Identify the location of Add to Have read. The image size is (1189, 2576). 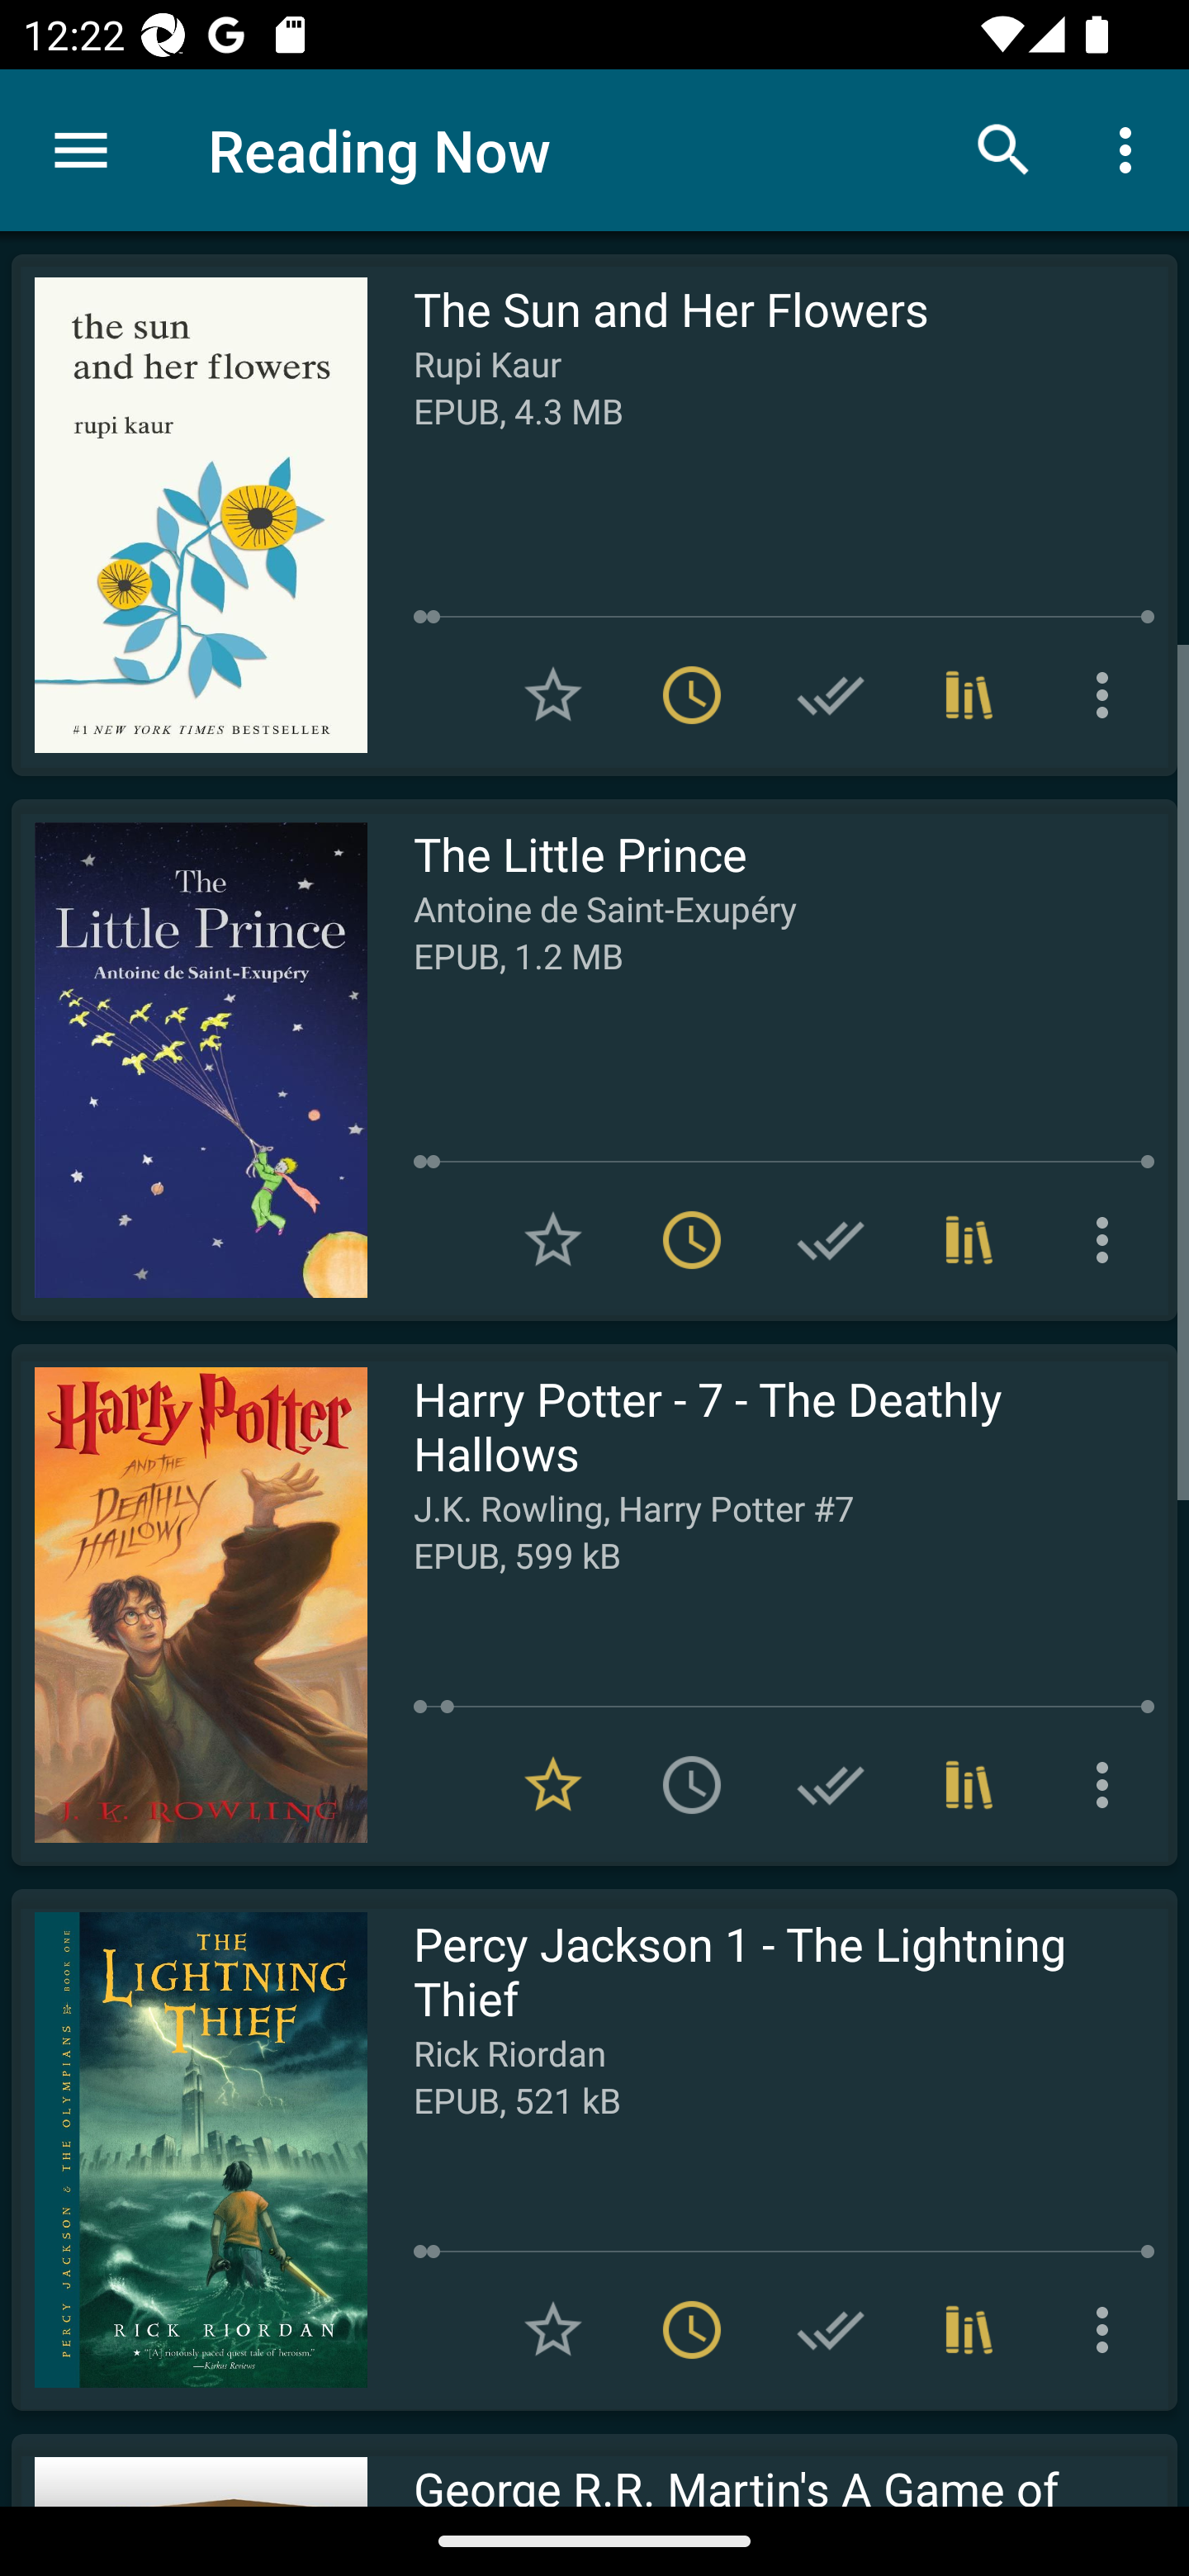
(831, 2330).